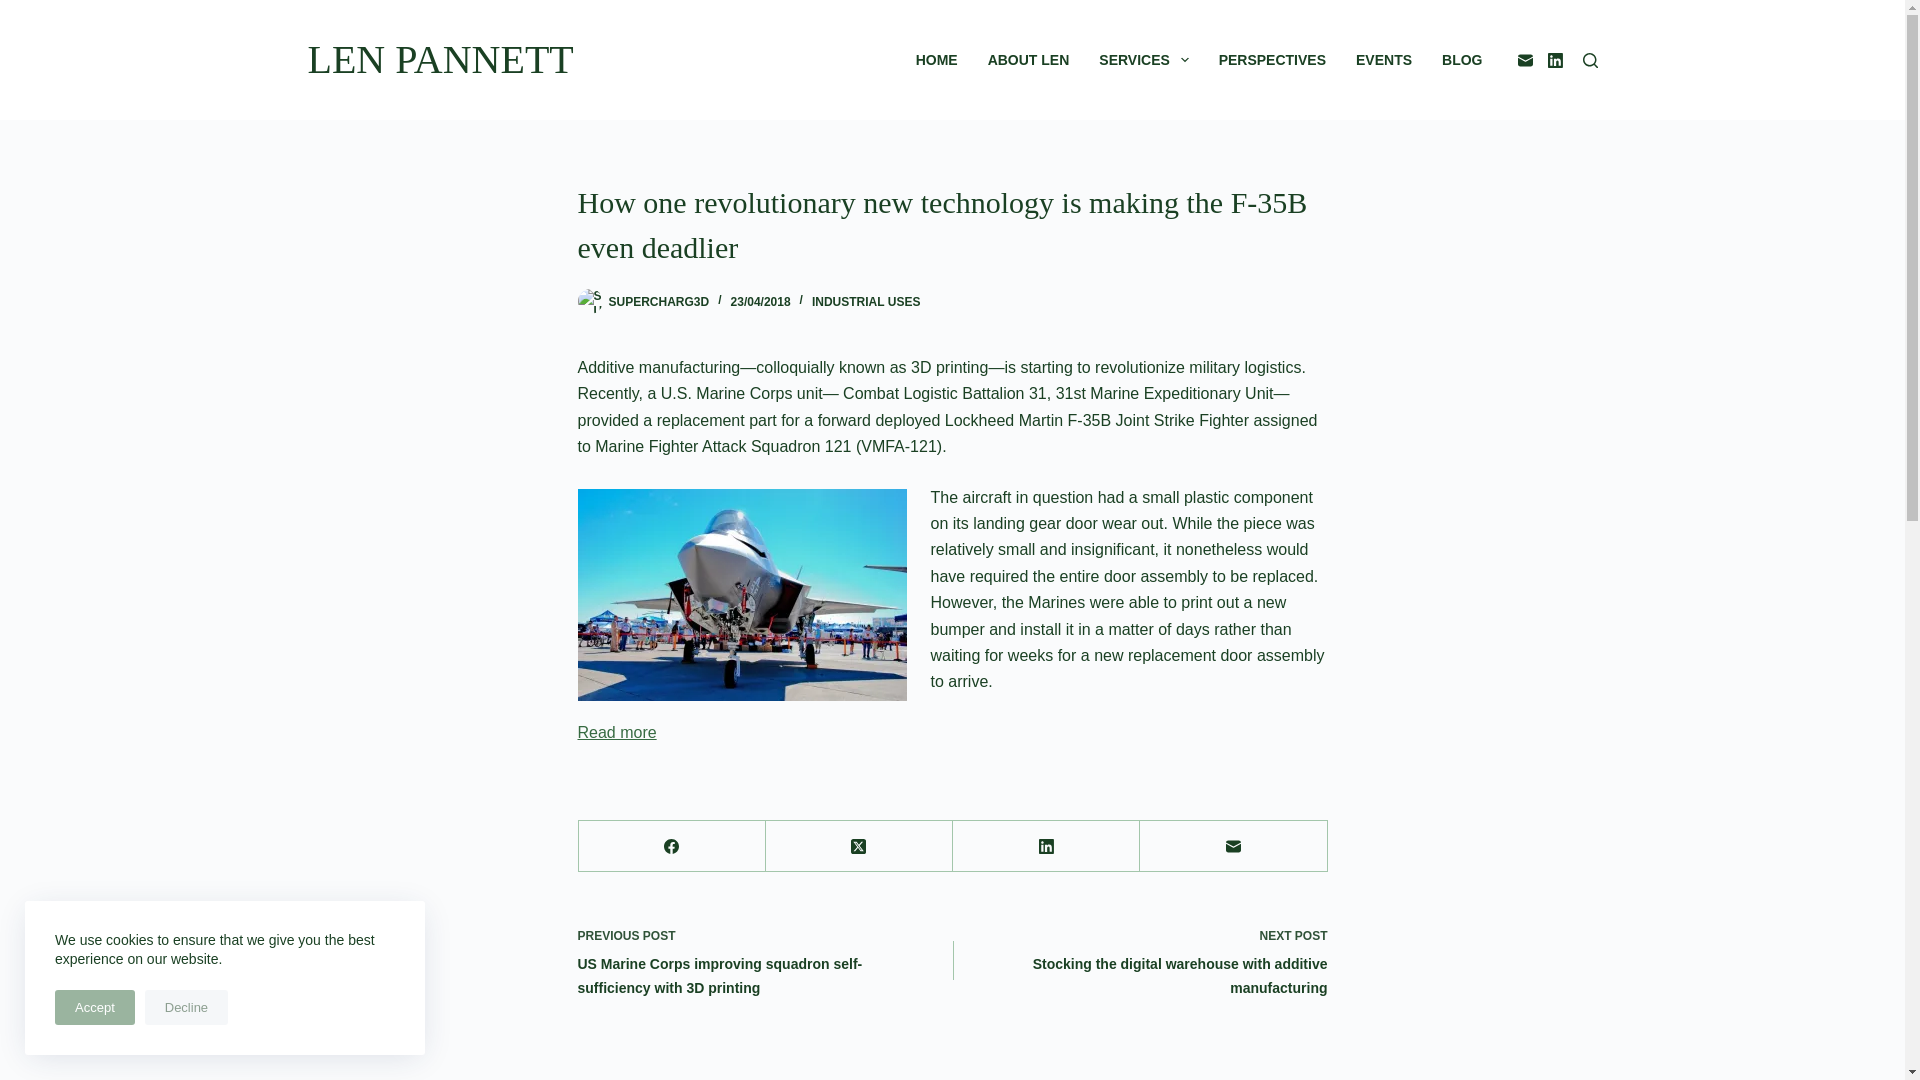  What do you see at coordinates (1272, 60) in the screenshot?
I see `PERSPECTIVES` at bounding box center [1272, 60].